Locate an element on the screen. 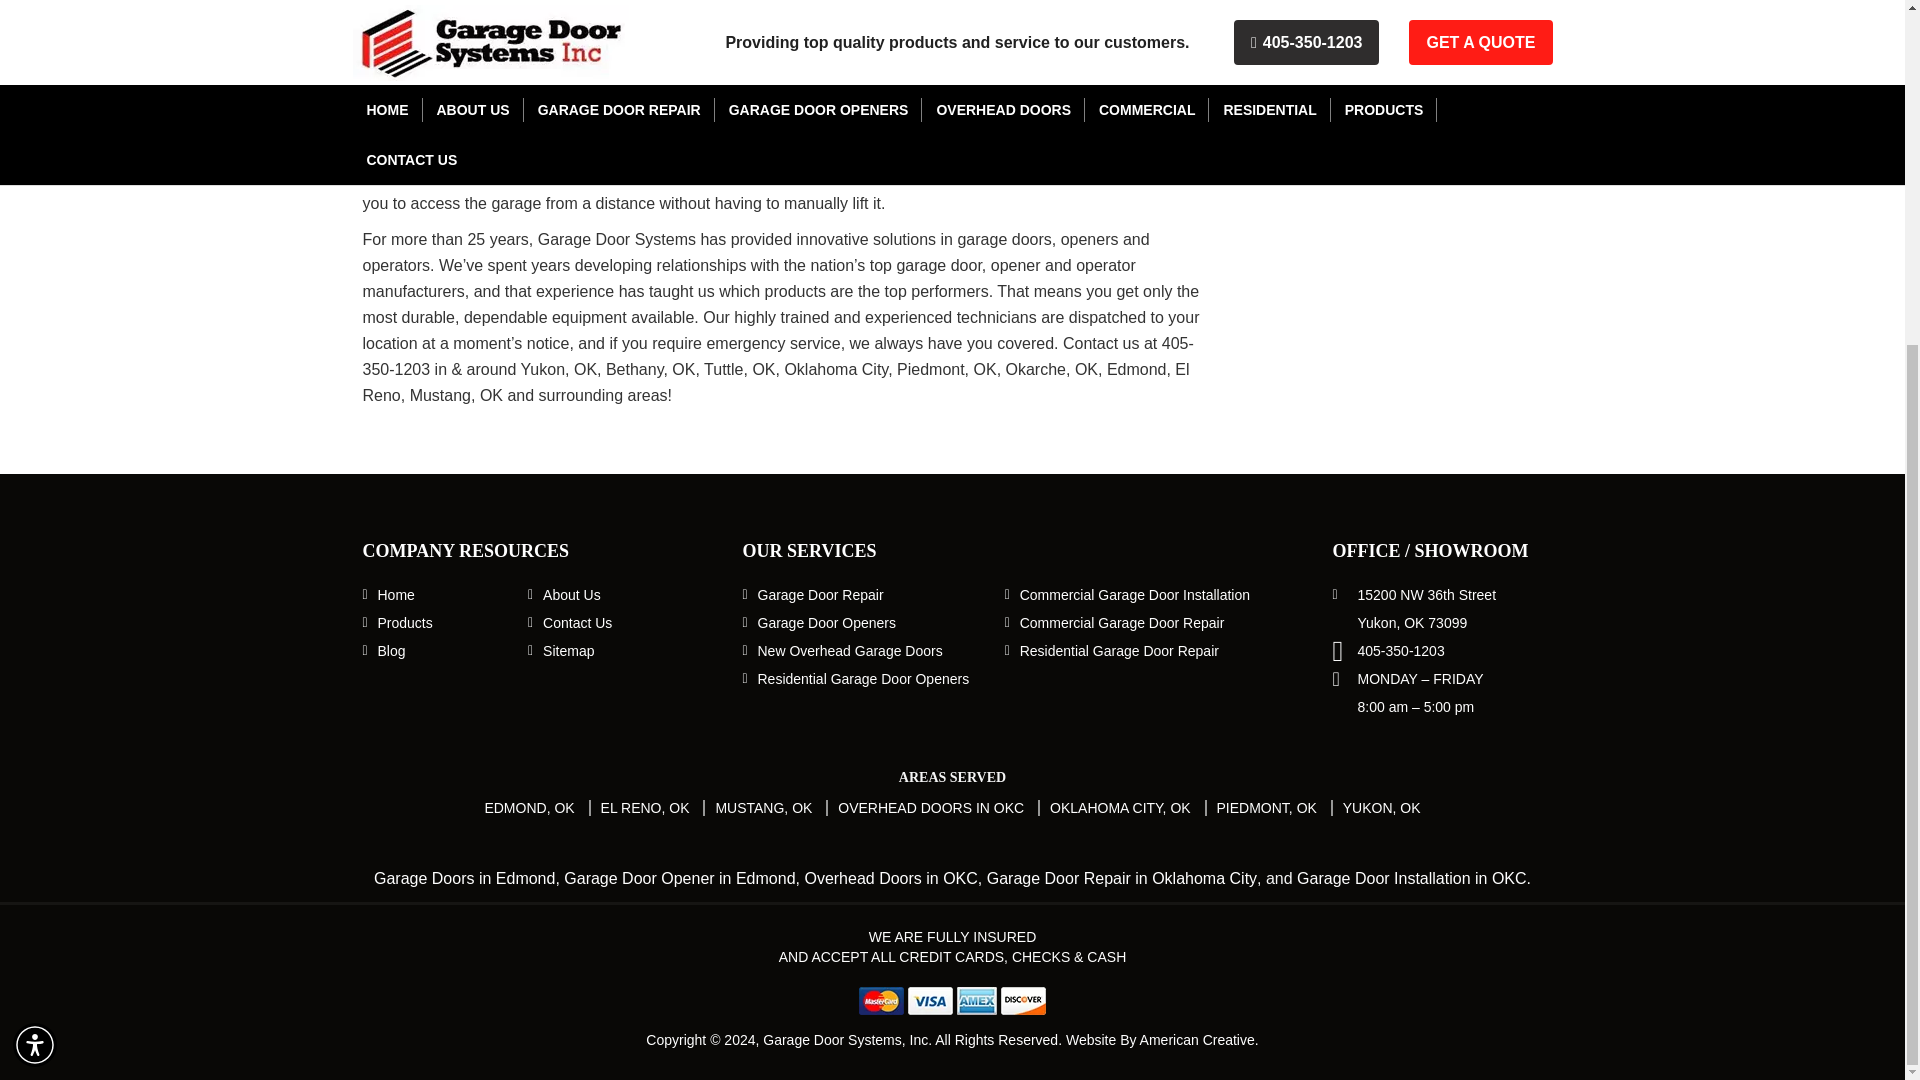  New Overhead Garage Doors is located at coordinates (850, 650).